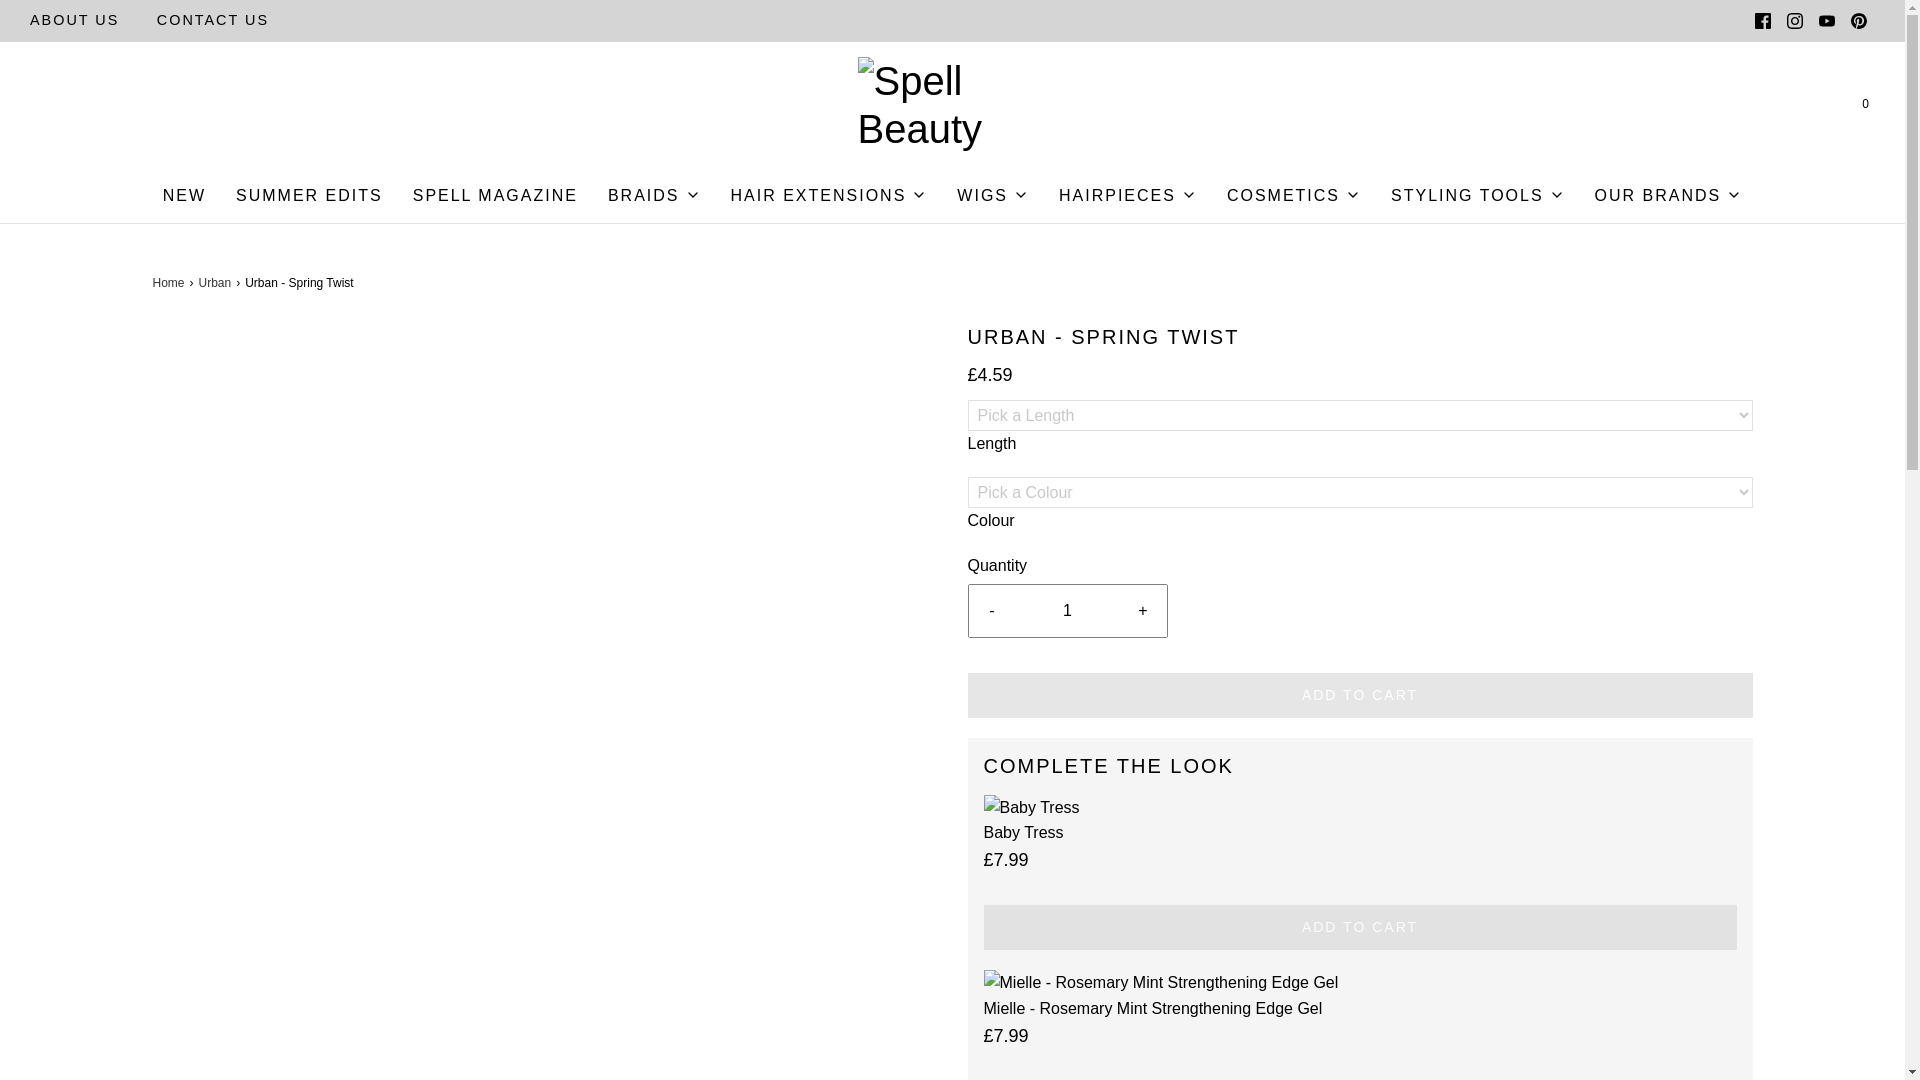  What do you see at coordinates (1864, 104) in the screenshot?
I see `Cart` at bounding box center [1864, 104].